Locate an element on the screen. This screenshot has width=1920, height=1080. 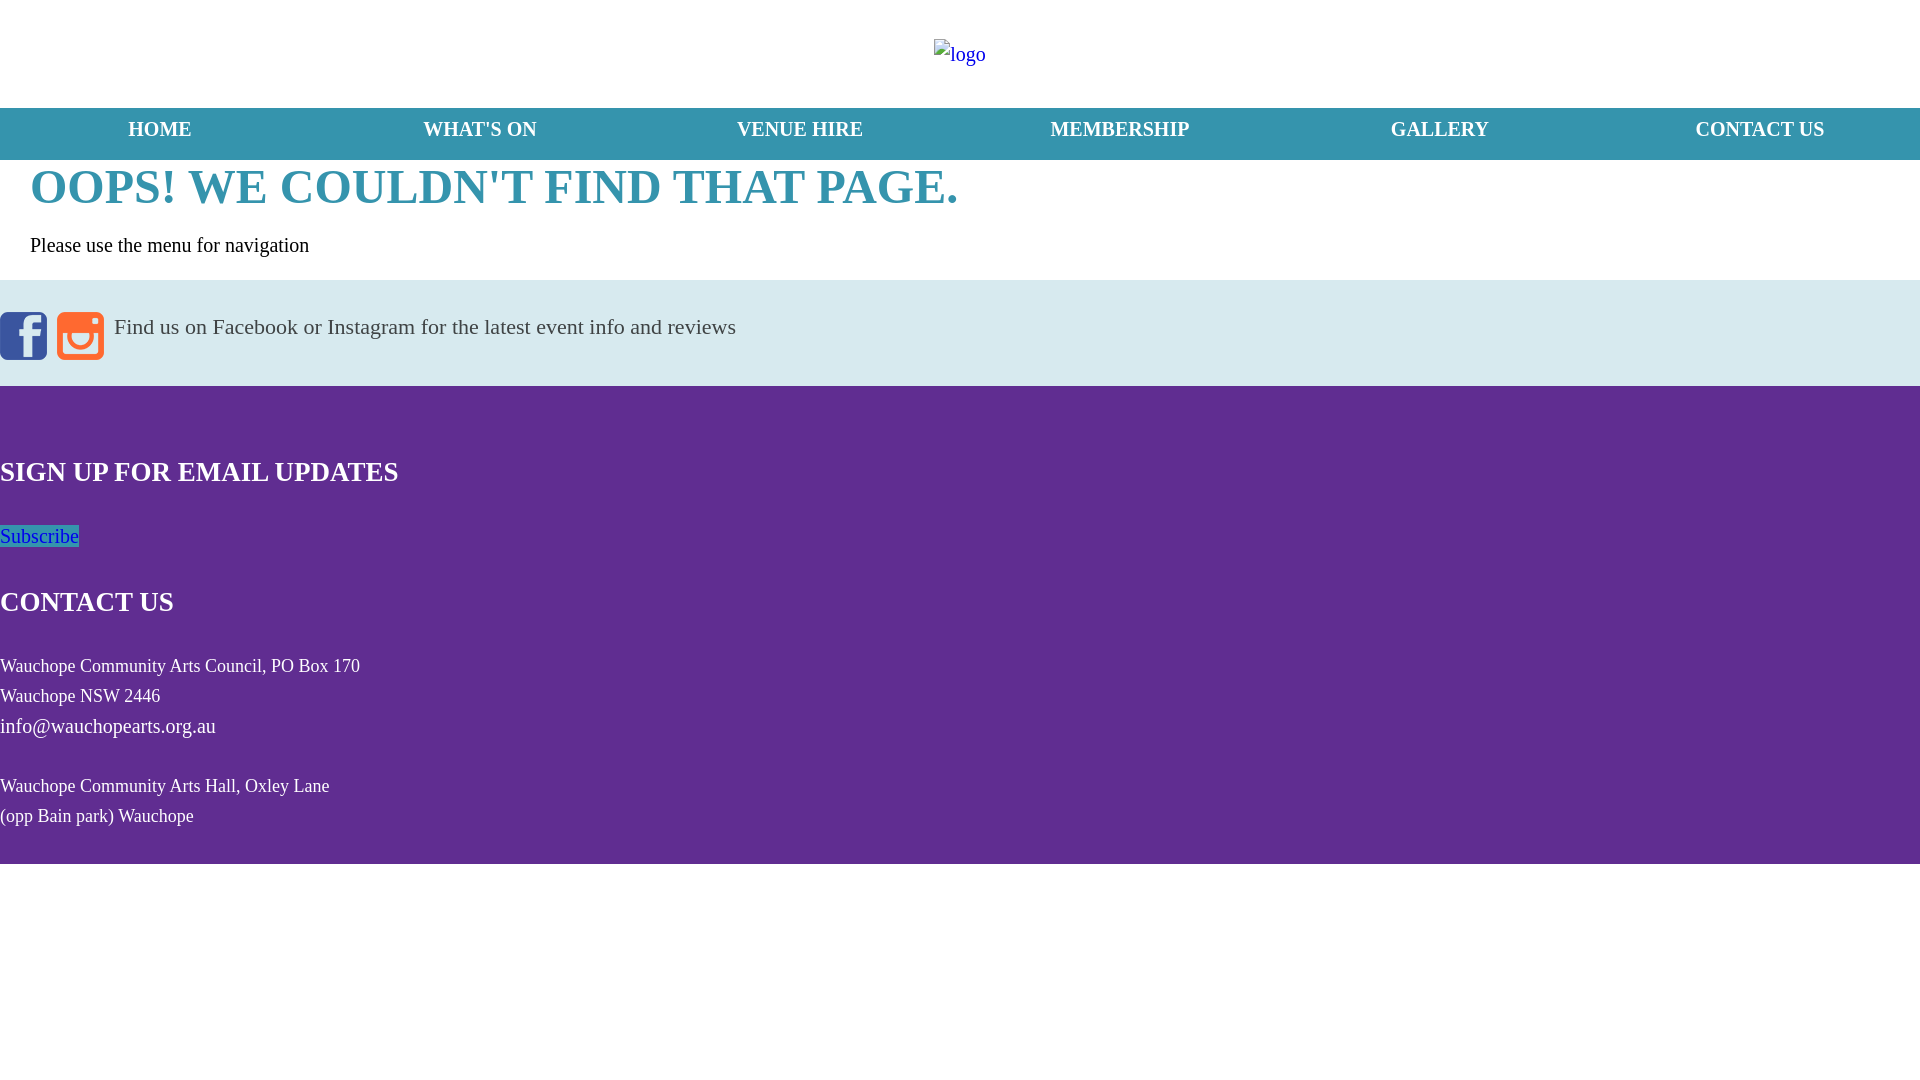
Subscribe is located at coordinates (40, 536).